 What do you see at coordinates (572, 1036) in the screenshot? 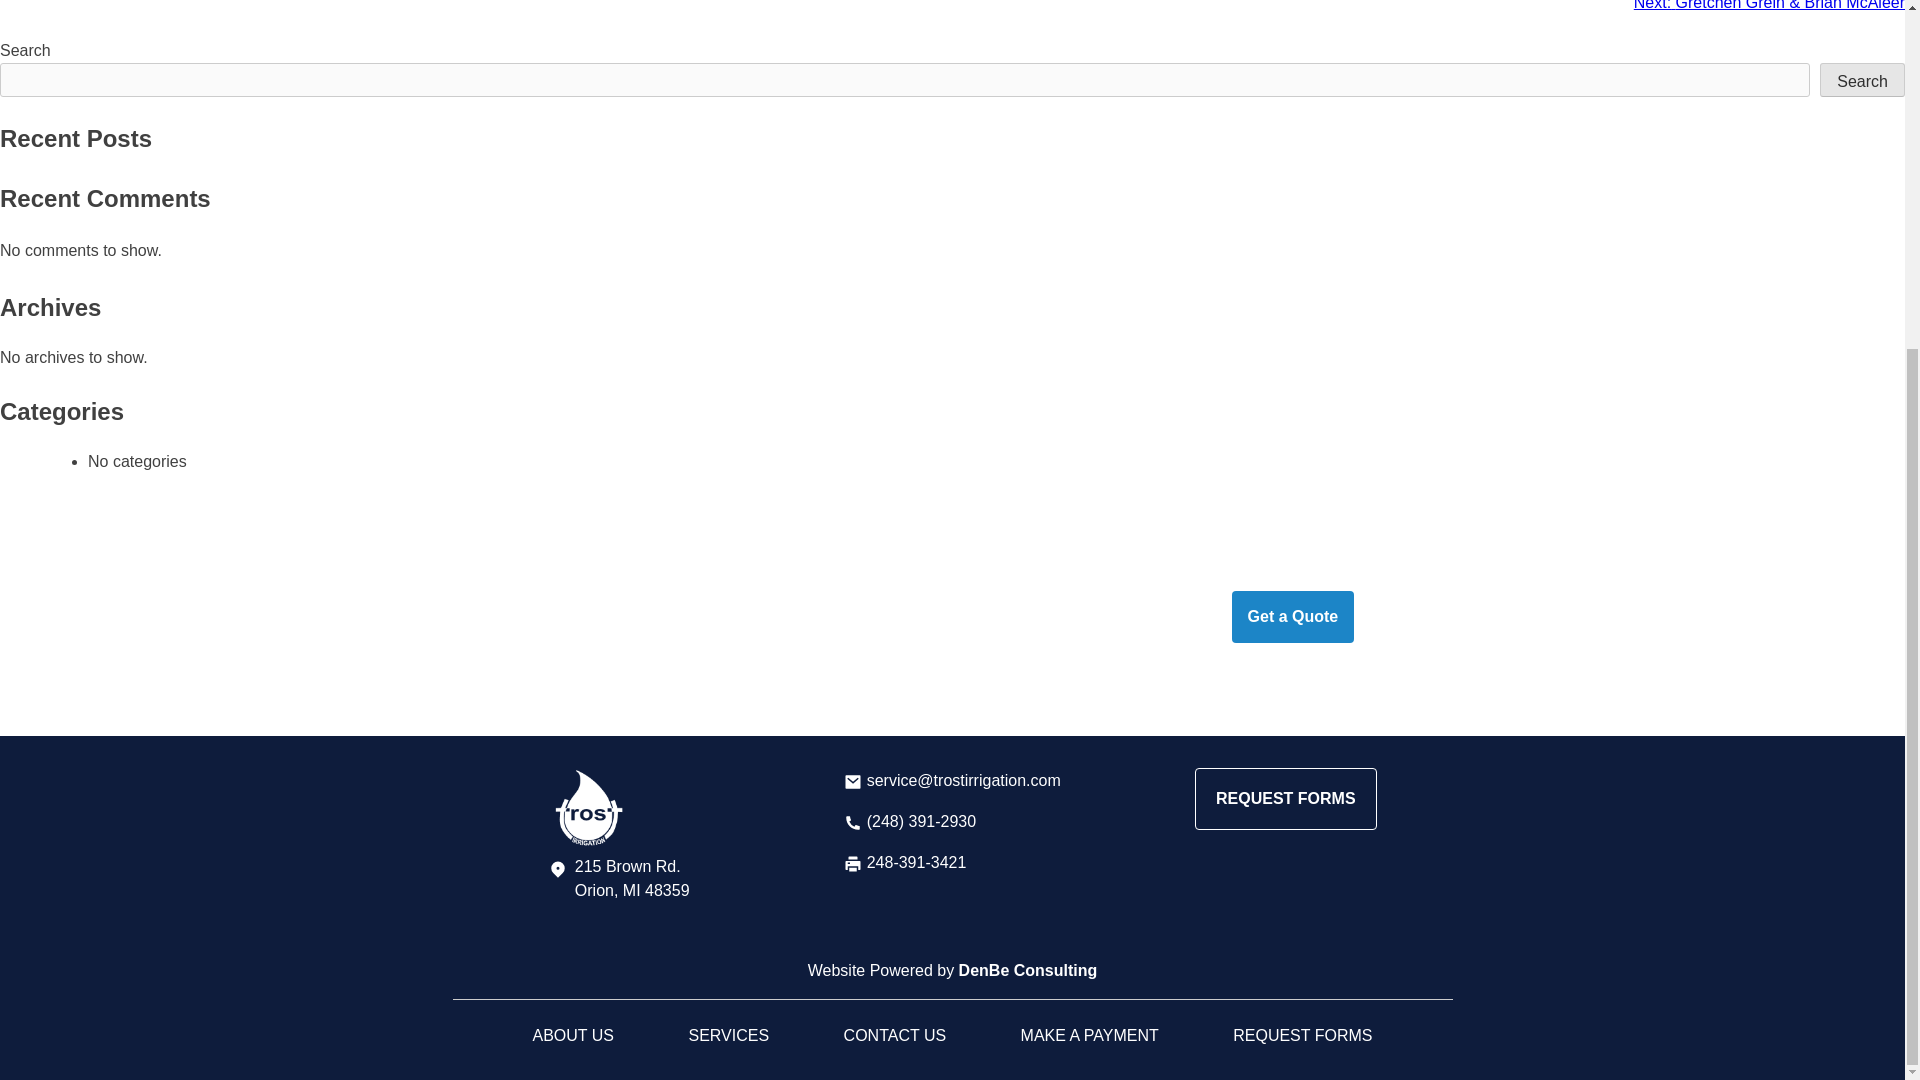
I see `ABOUT US` at bounding box center [572, 1036].